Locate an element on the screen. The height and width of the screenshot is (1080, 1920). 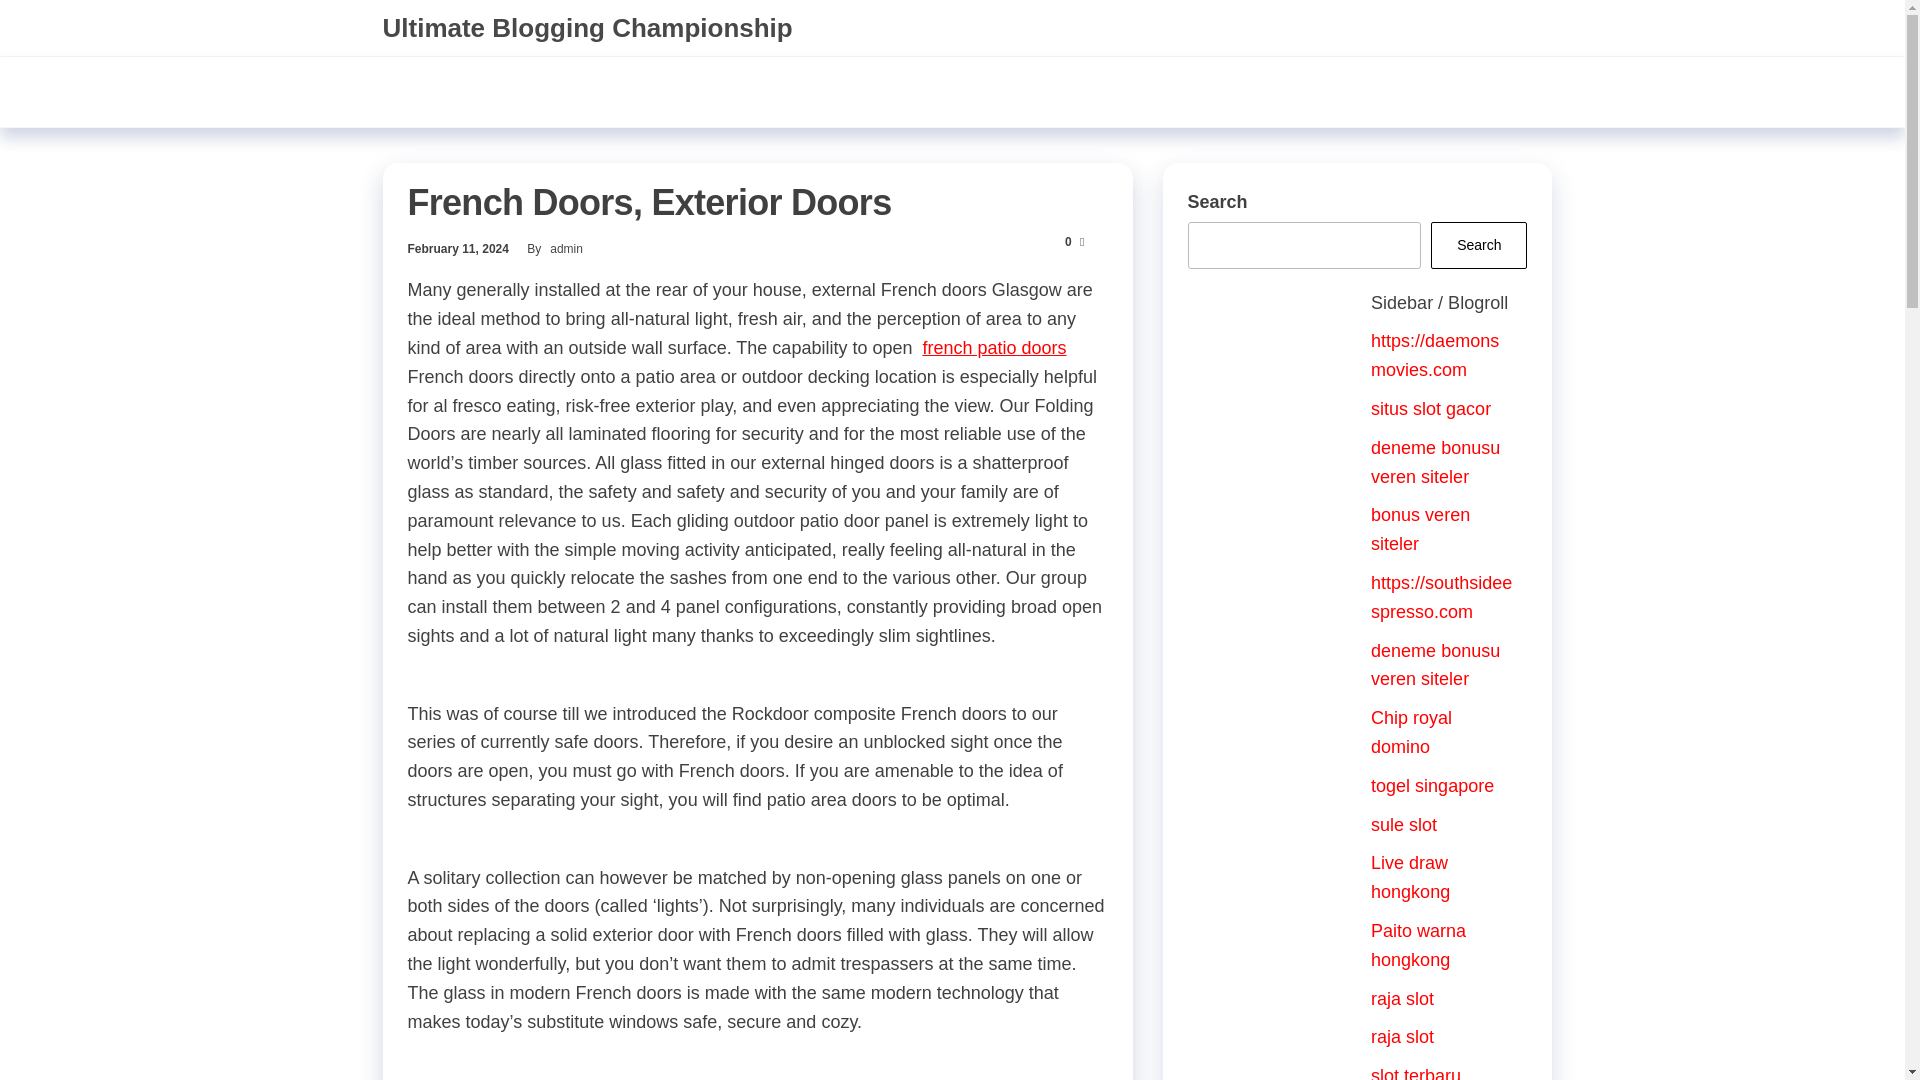
raja slot is located at coordinates (1402, 998).